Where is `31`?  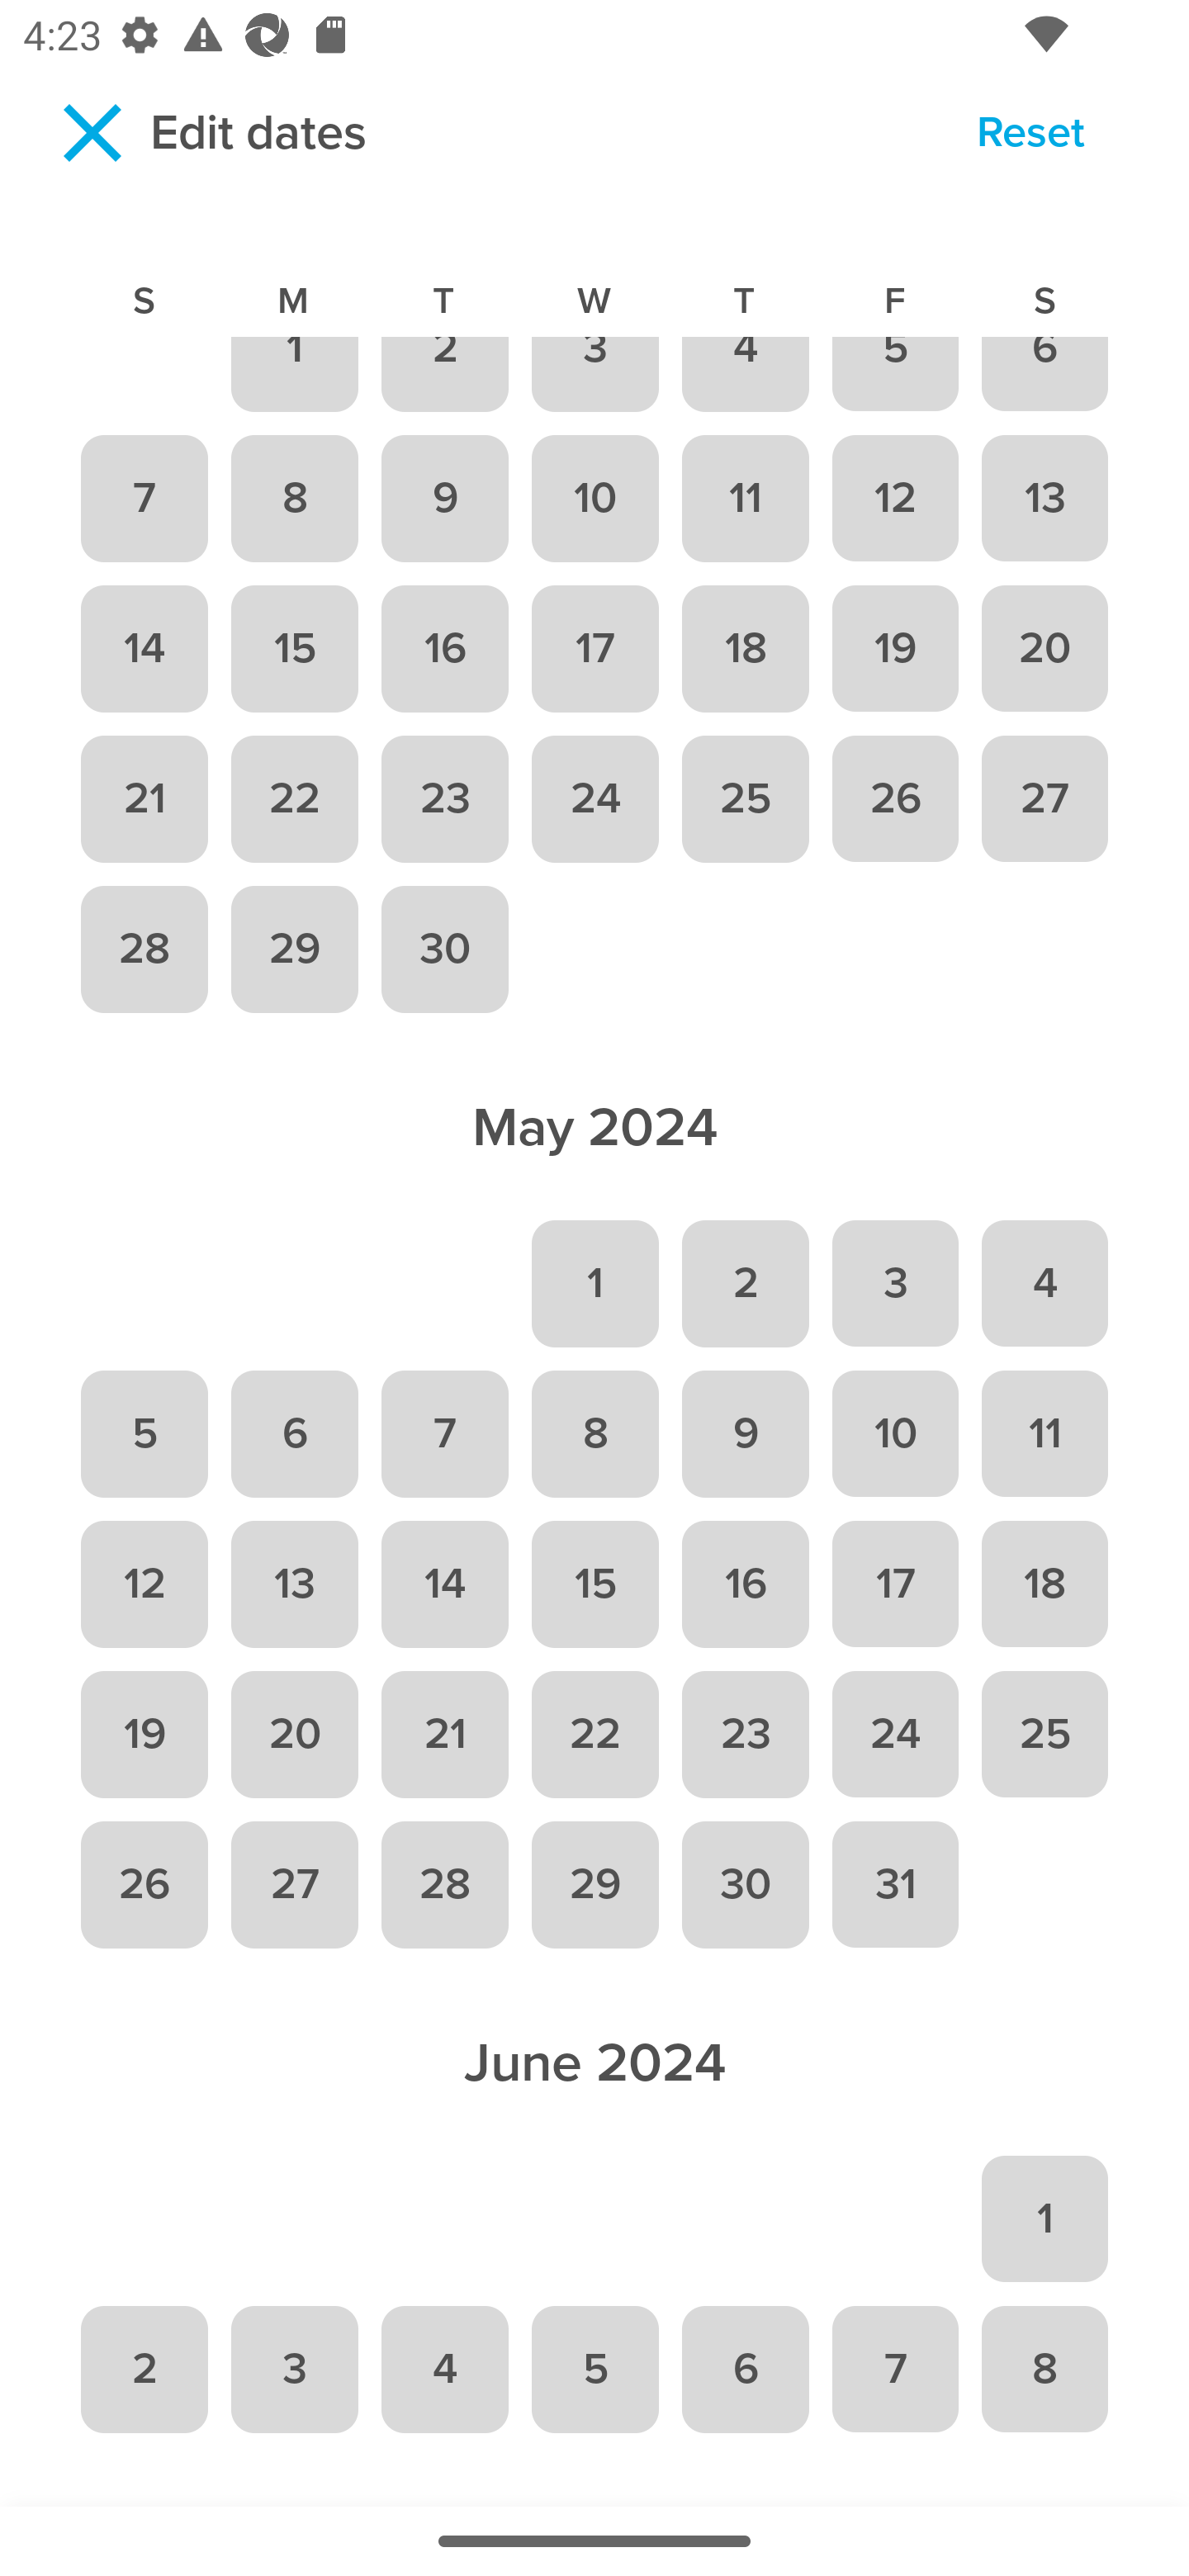
31 is located at coordinates (895, 1886).